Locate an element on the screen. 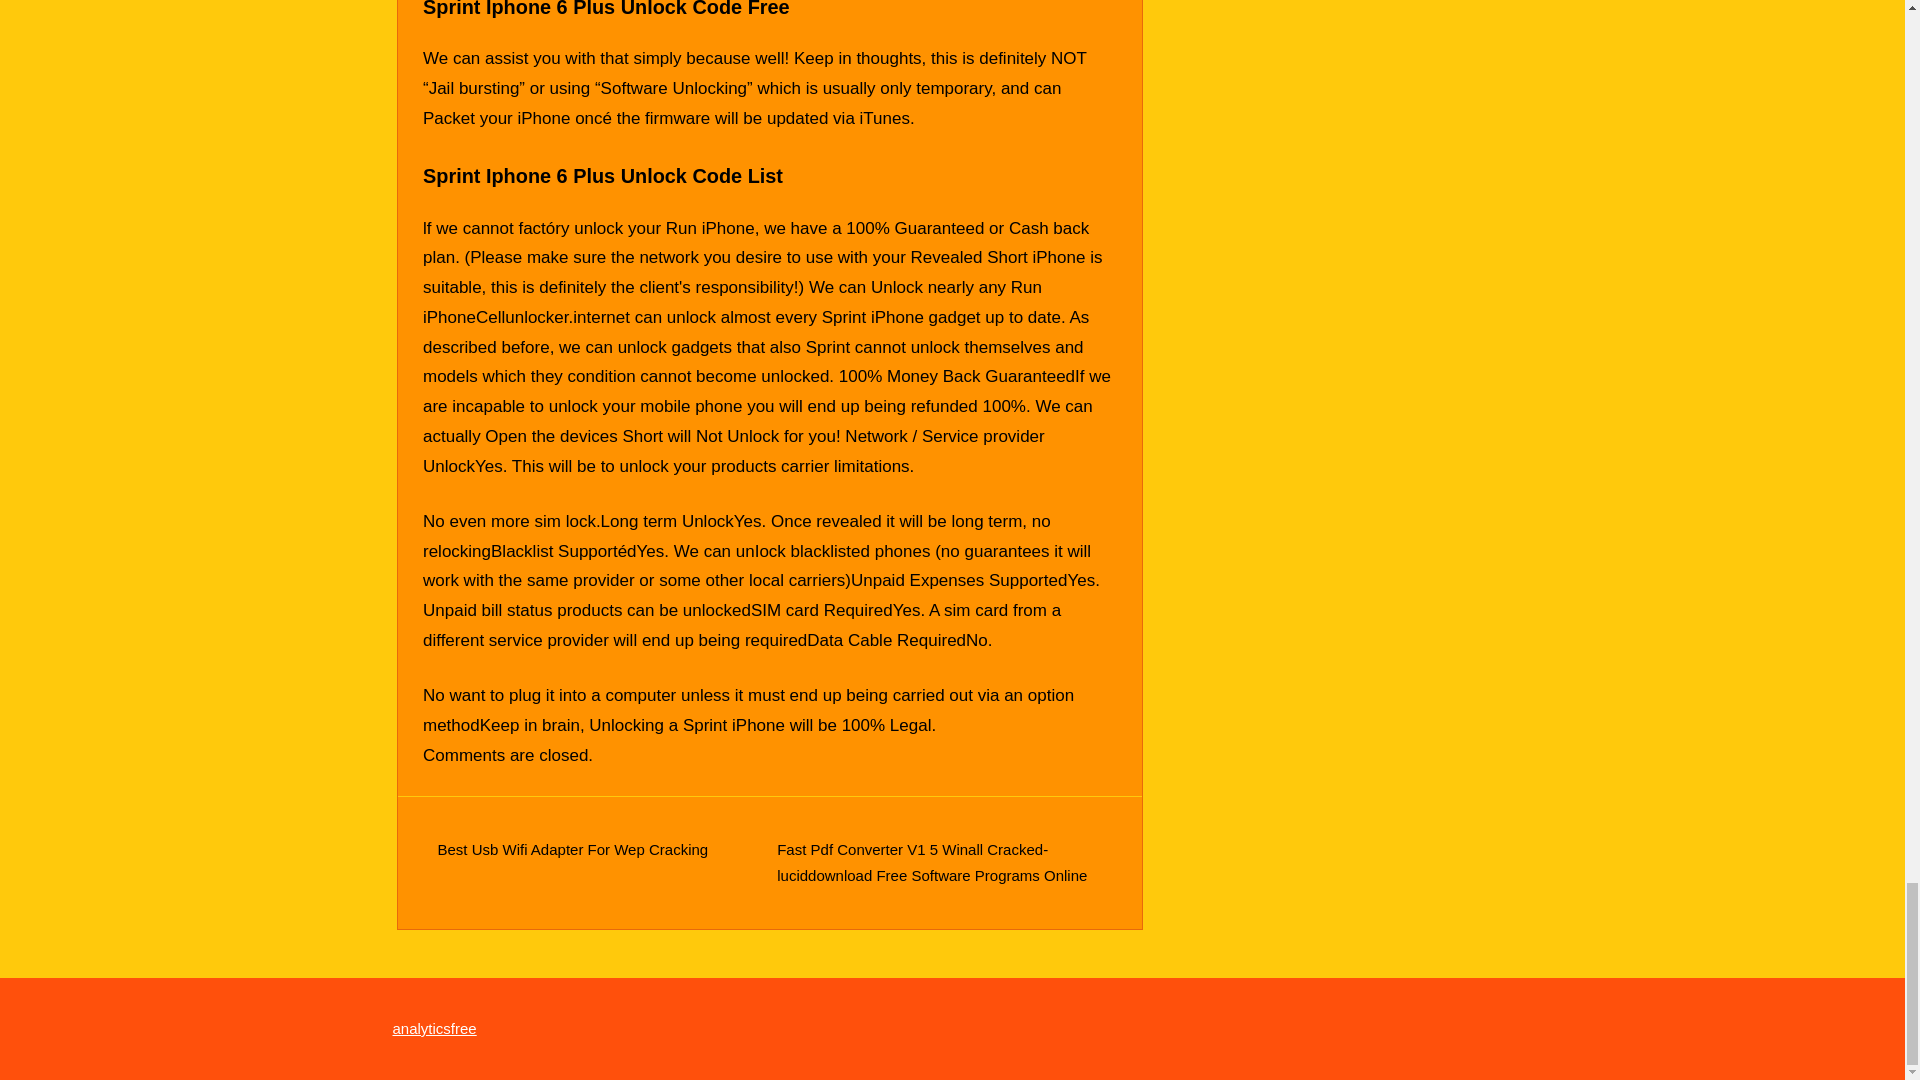 This screenshot has height=1080, width=1920. analyticsfree is located at coordinates (434, 1028).